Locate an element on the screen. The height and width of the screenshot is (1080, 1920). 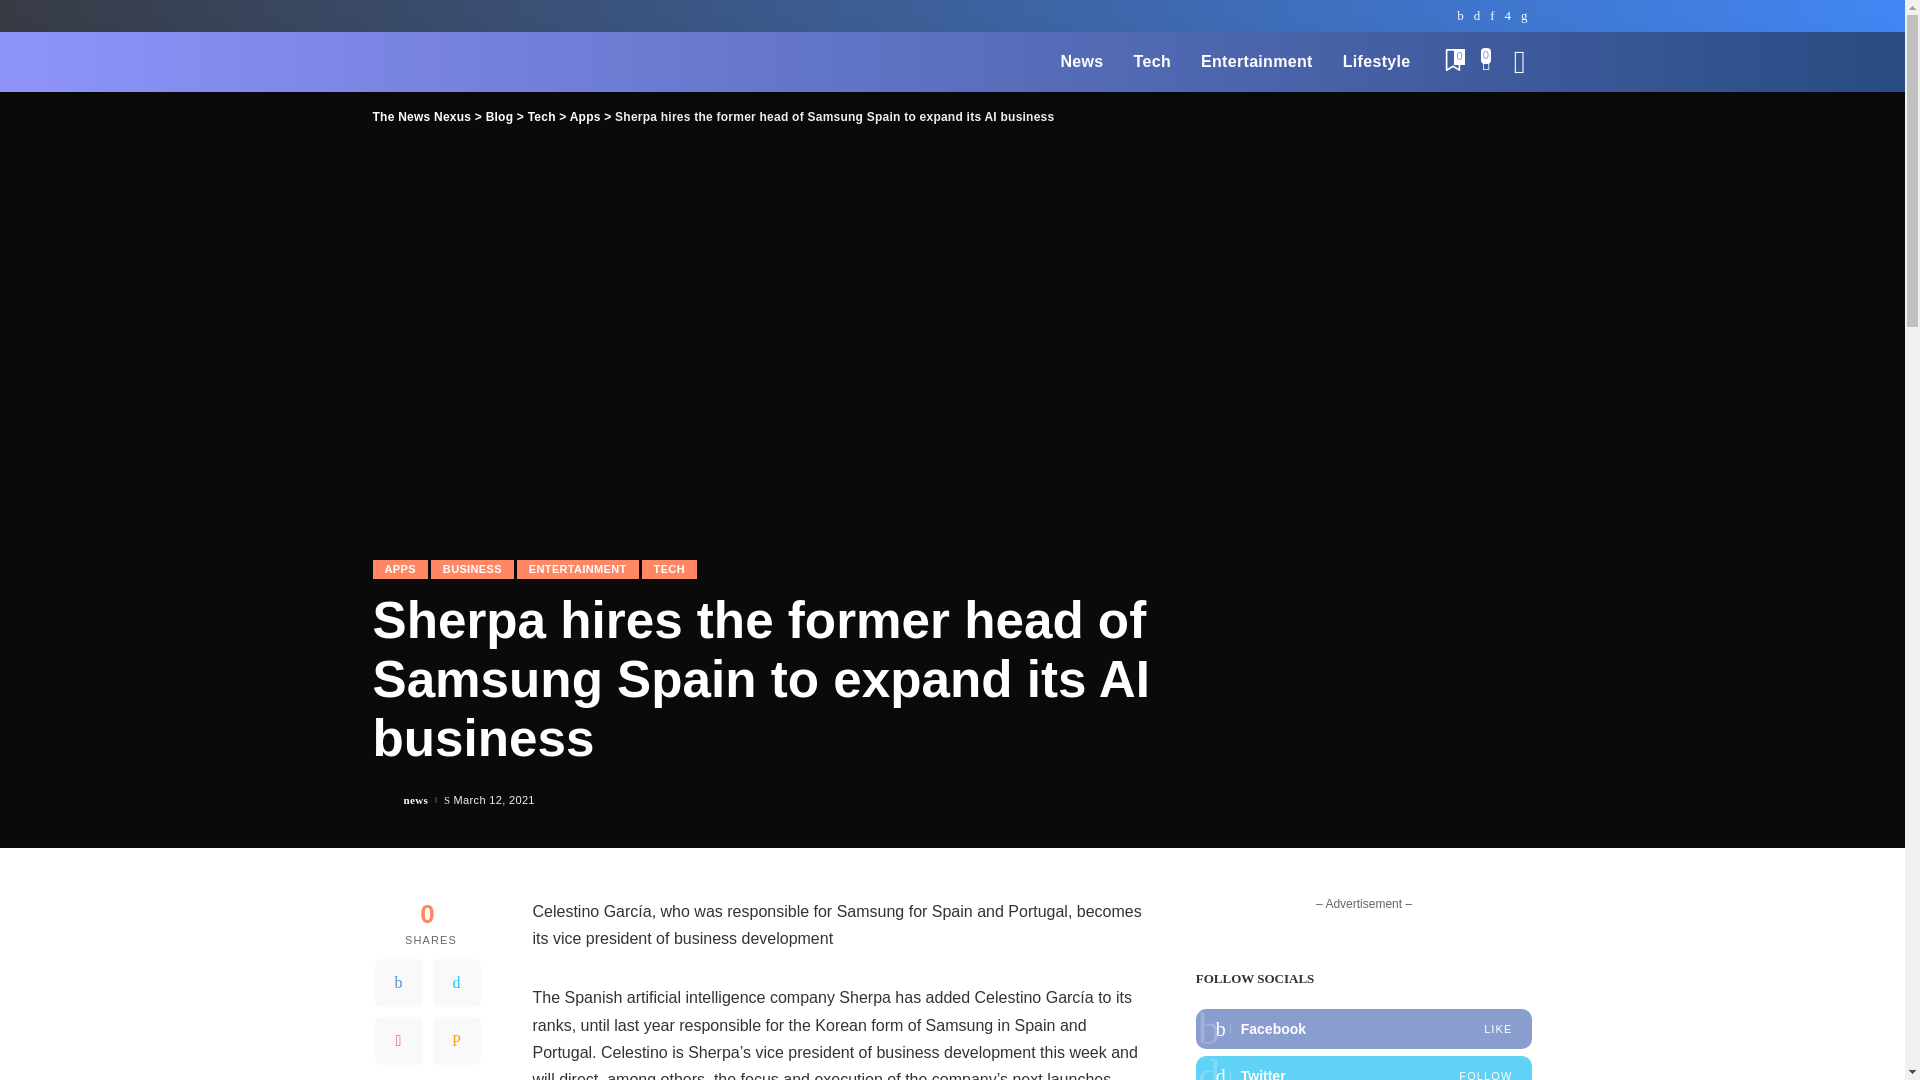
Entertainment is located at coordinates (1257, 62).